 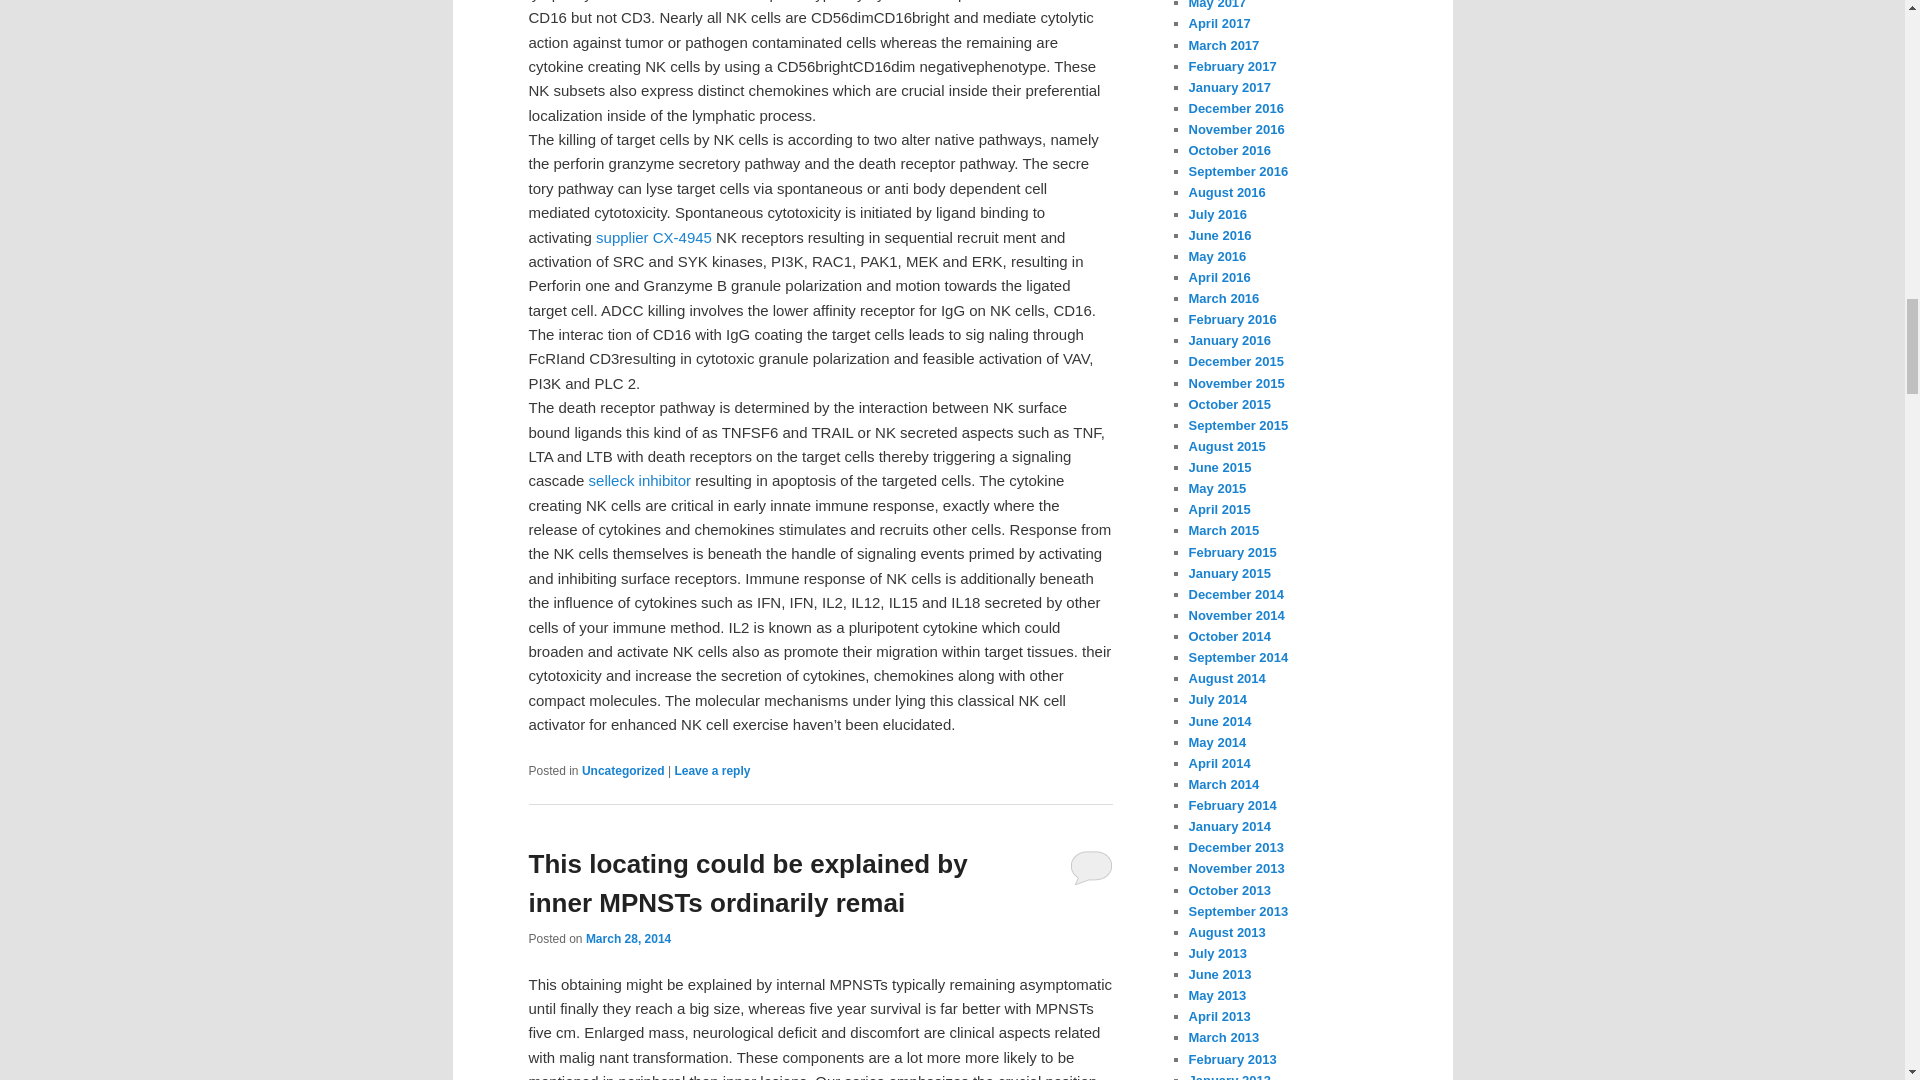 I want to click on supplier CX-4945, so click(x=654, y=236).